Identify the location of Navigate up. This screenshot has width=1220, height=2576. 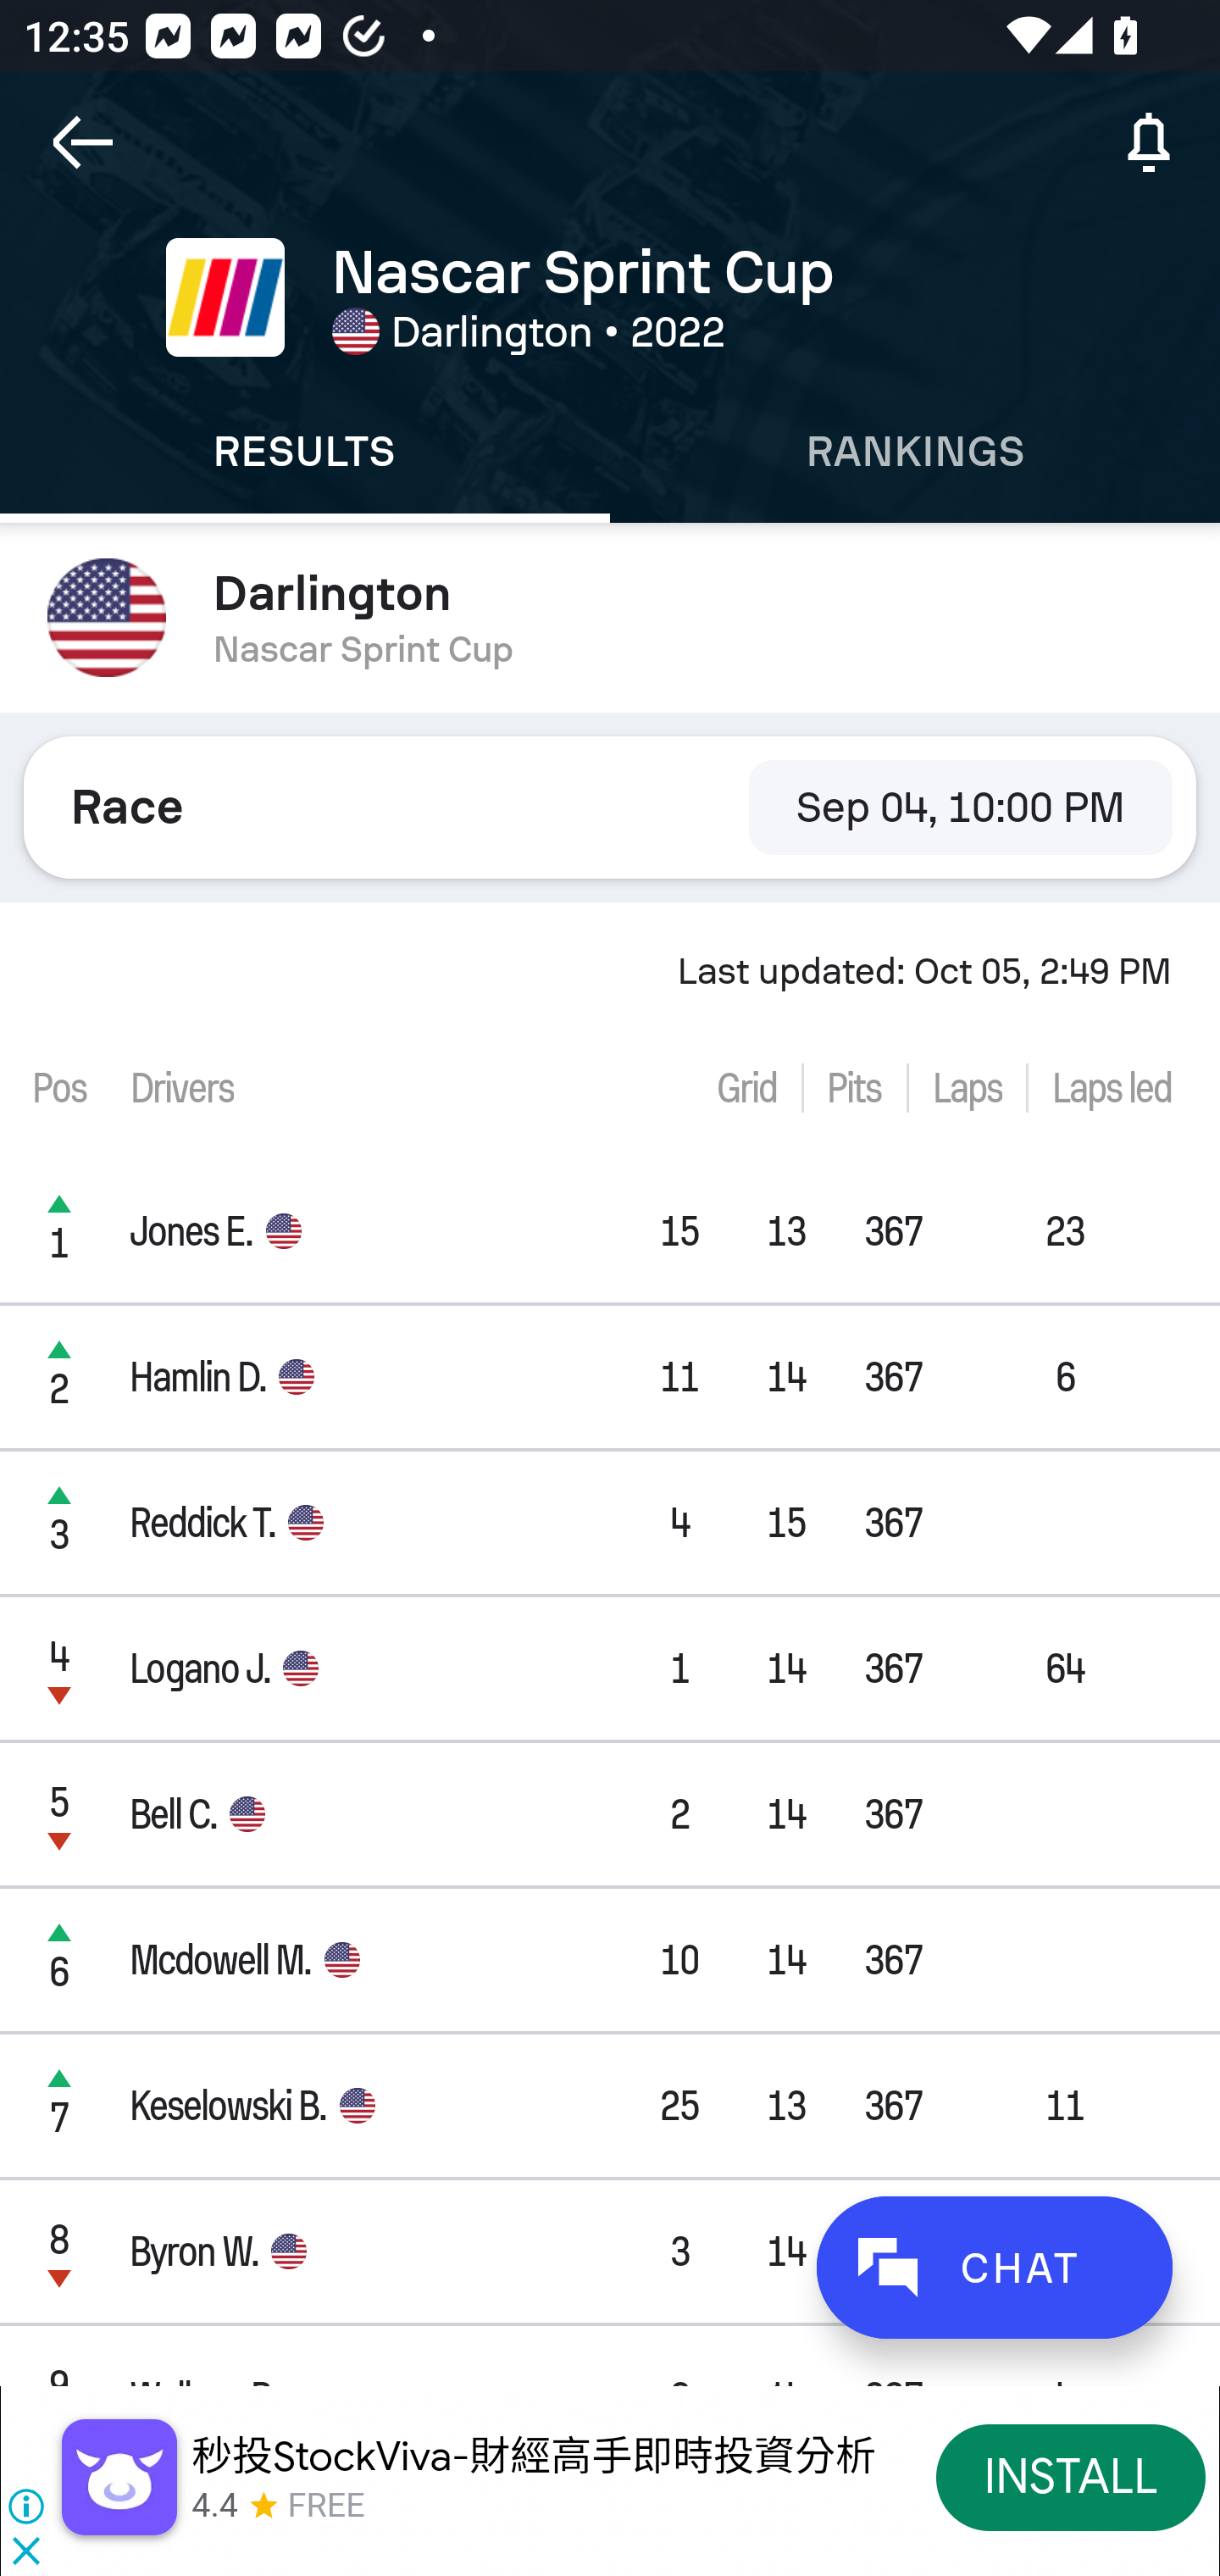
(83, 142).